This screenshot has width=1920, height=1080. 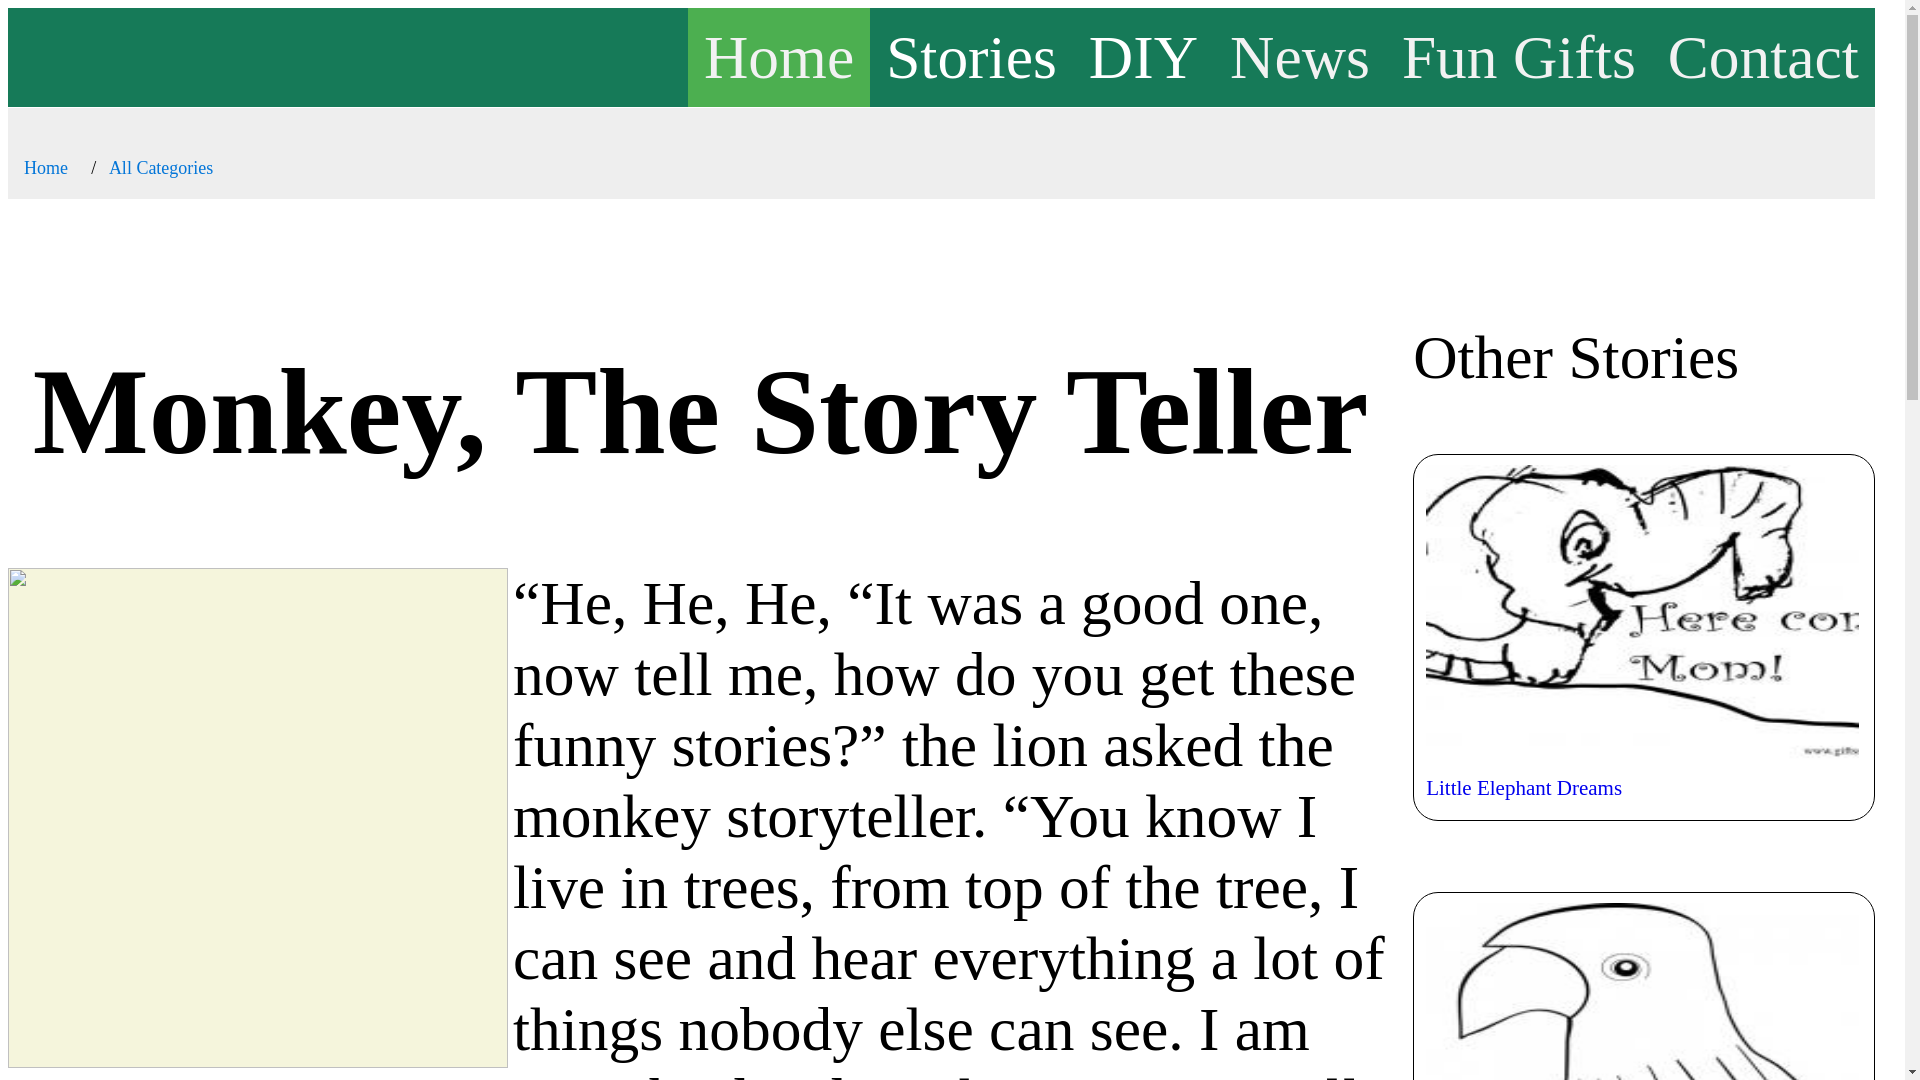 What do you see at coordinates (1143, 56) in the screenshot?
I see `DIY` at bounding box center [1143, 56].